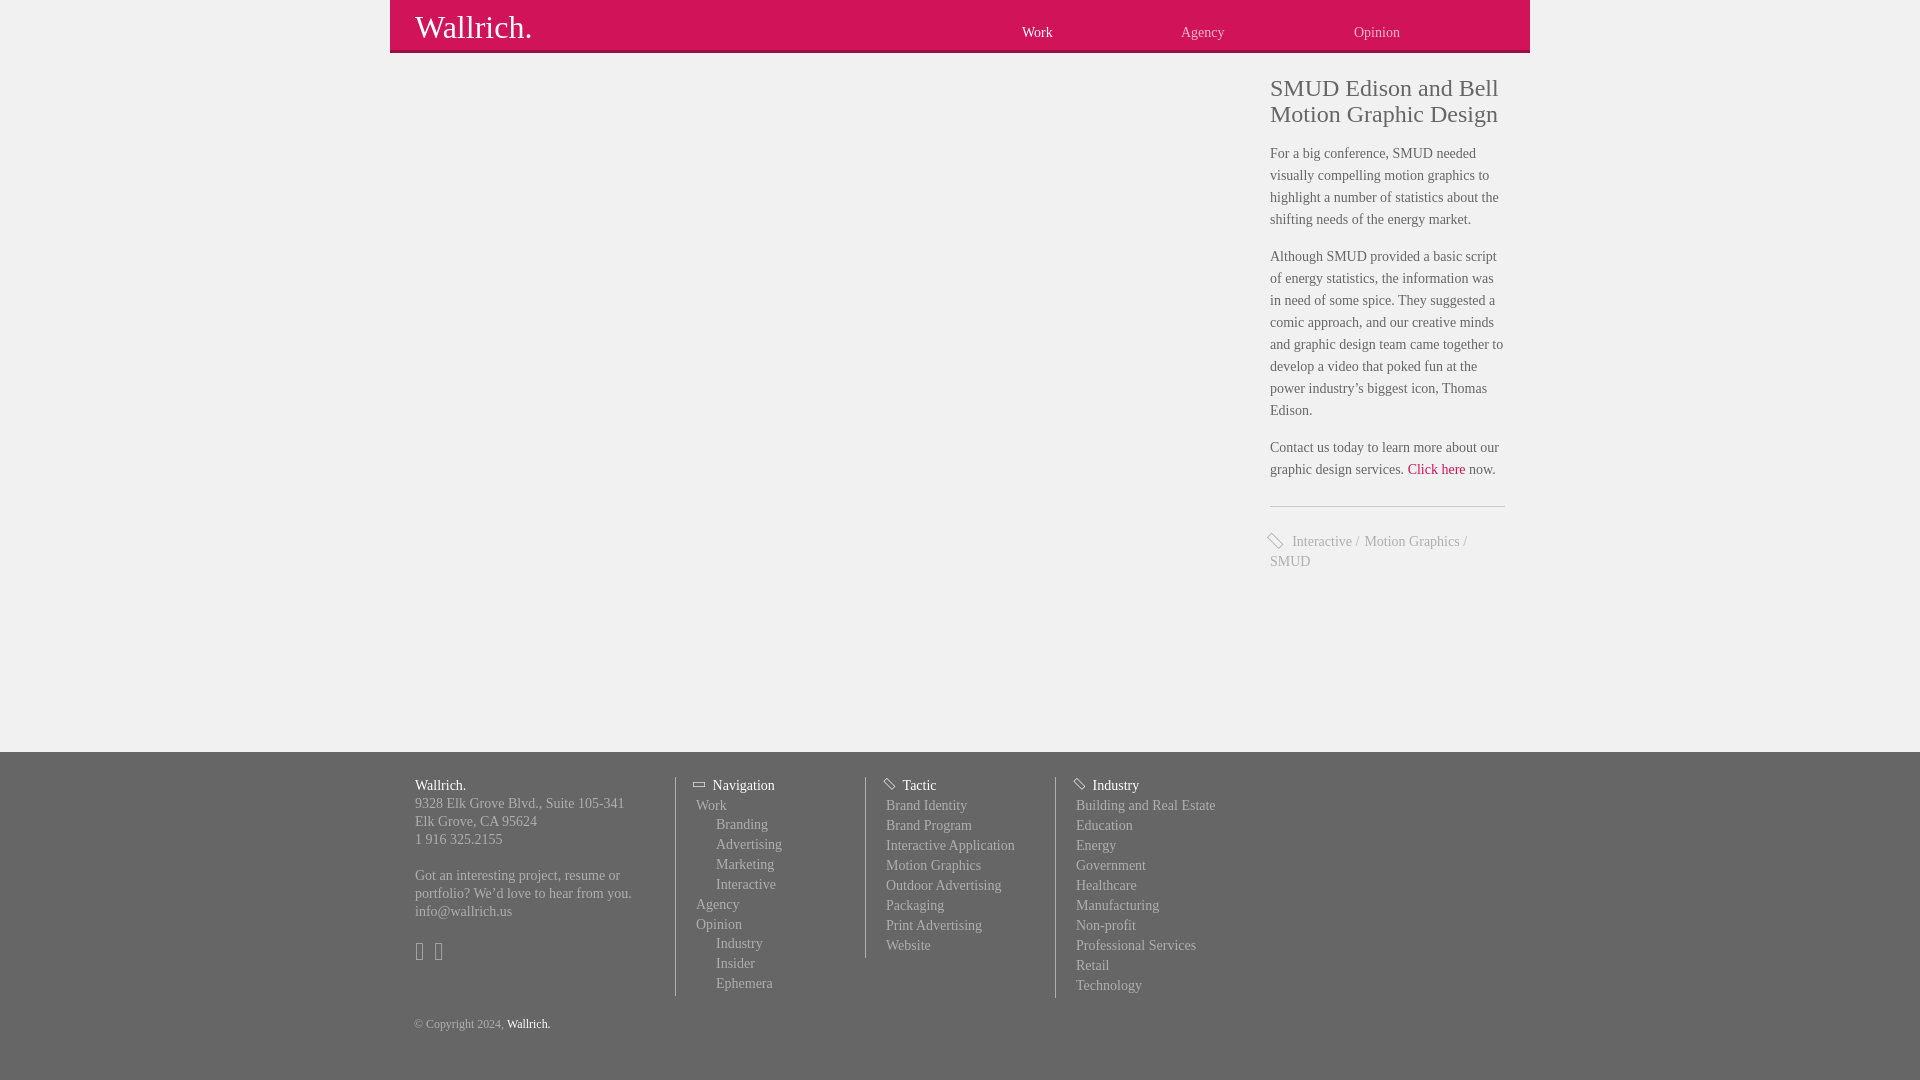 This screenshot has width=1920, height=1080. What do you see at coordinates (914, 904) in the screenshot?
I see `Packaging` at bounding box center [914, 904].